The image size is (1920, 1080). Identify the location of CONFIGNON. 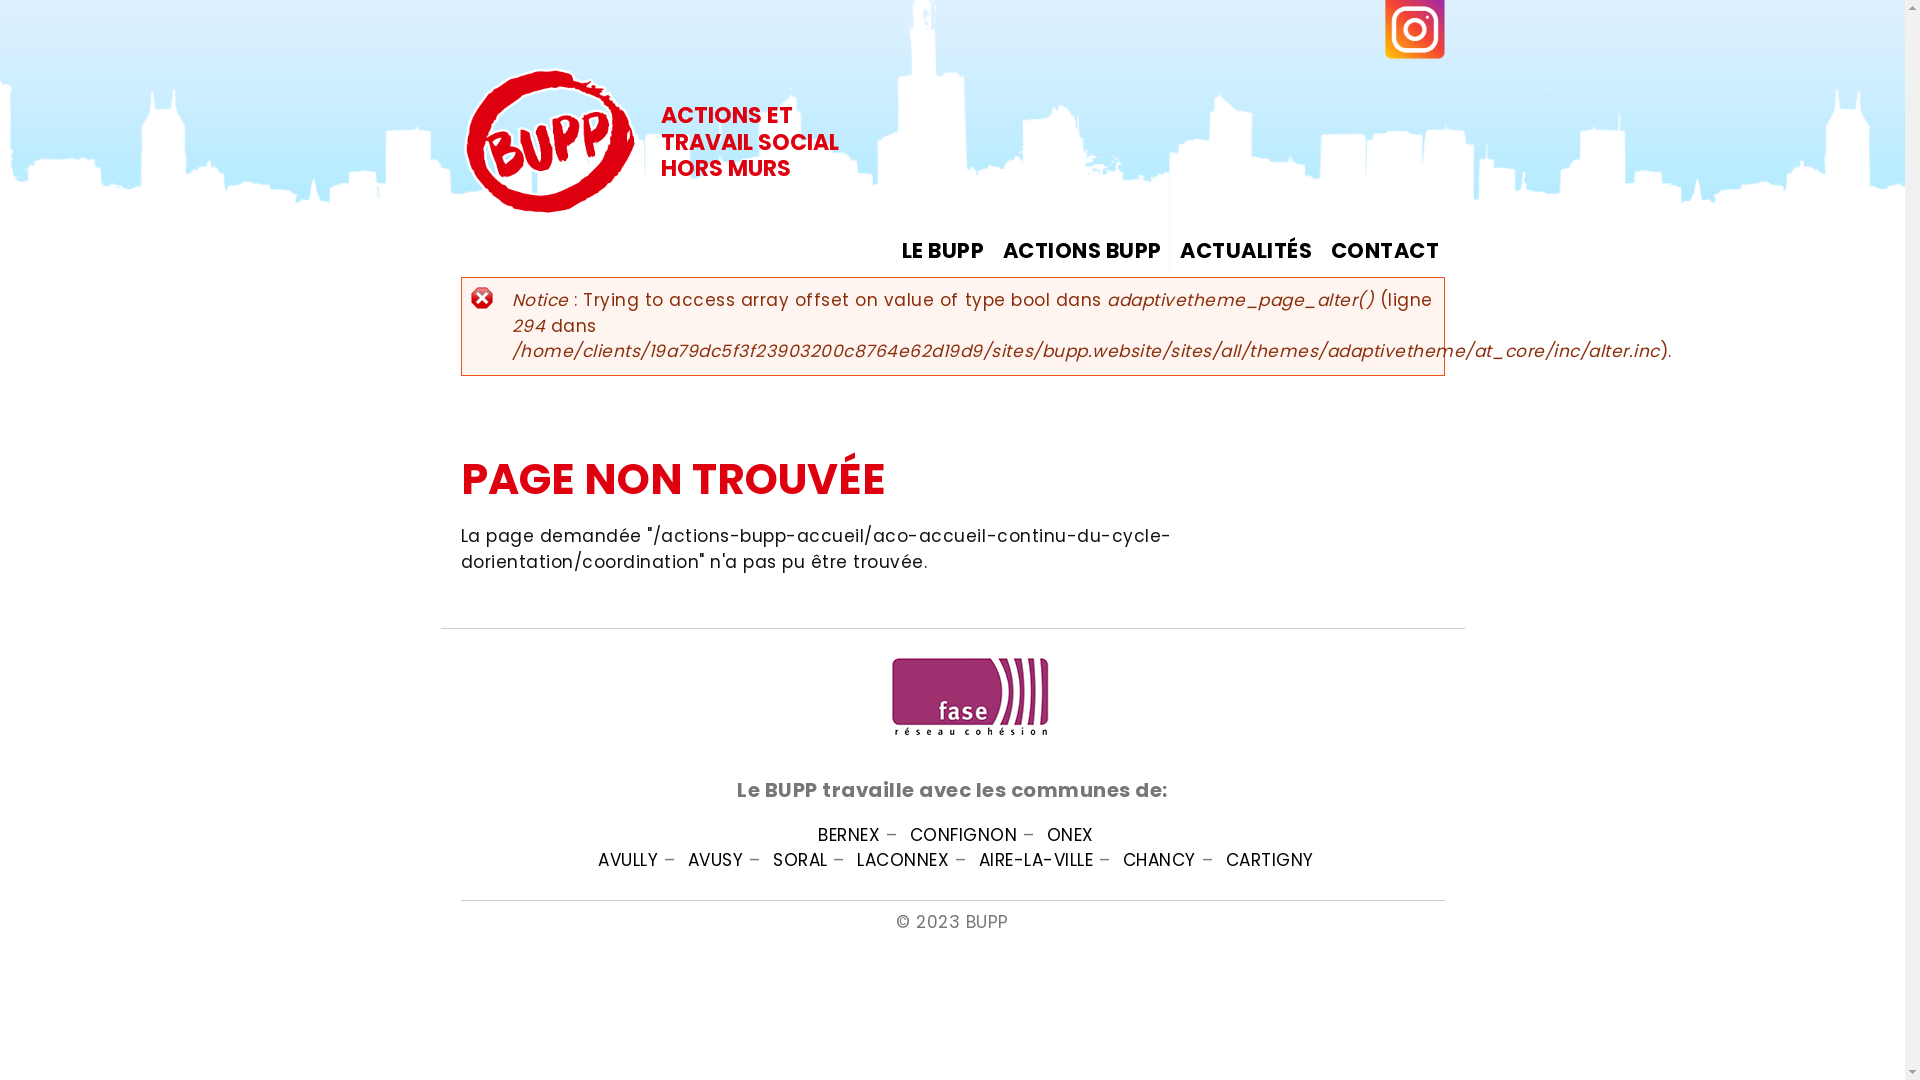
(964, 835).